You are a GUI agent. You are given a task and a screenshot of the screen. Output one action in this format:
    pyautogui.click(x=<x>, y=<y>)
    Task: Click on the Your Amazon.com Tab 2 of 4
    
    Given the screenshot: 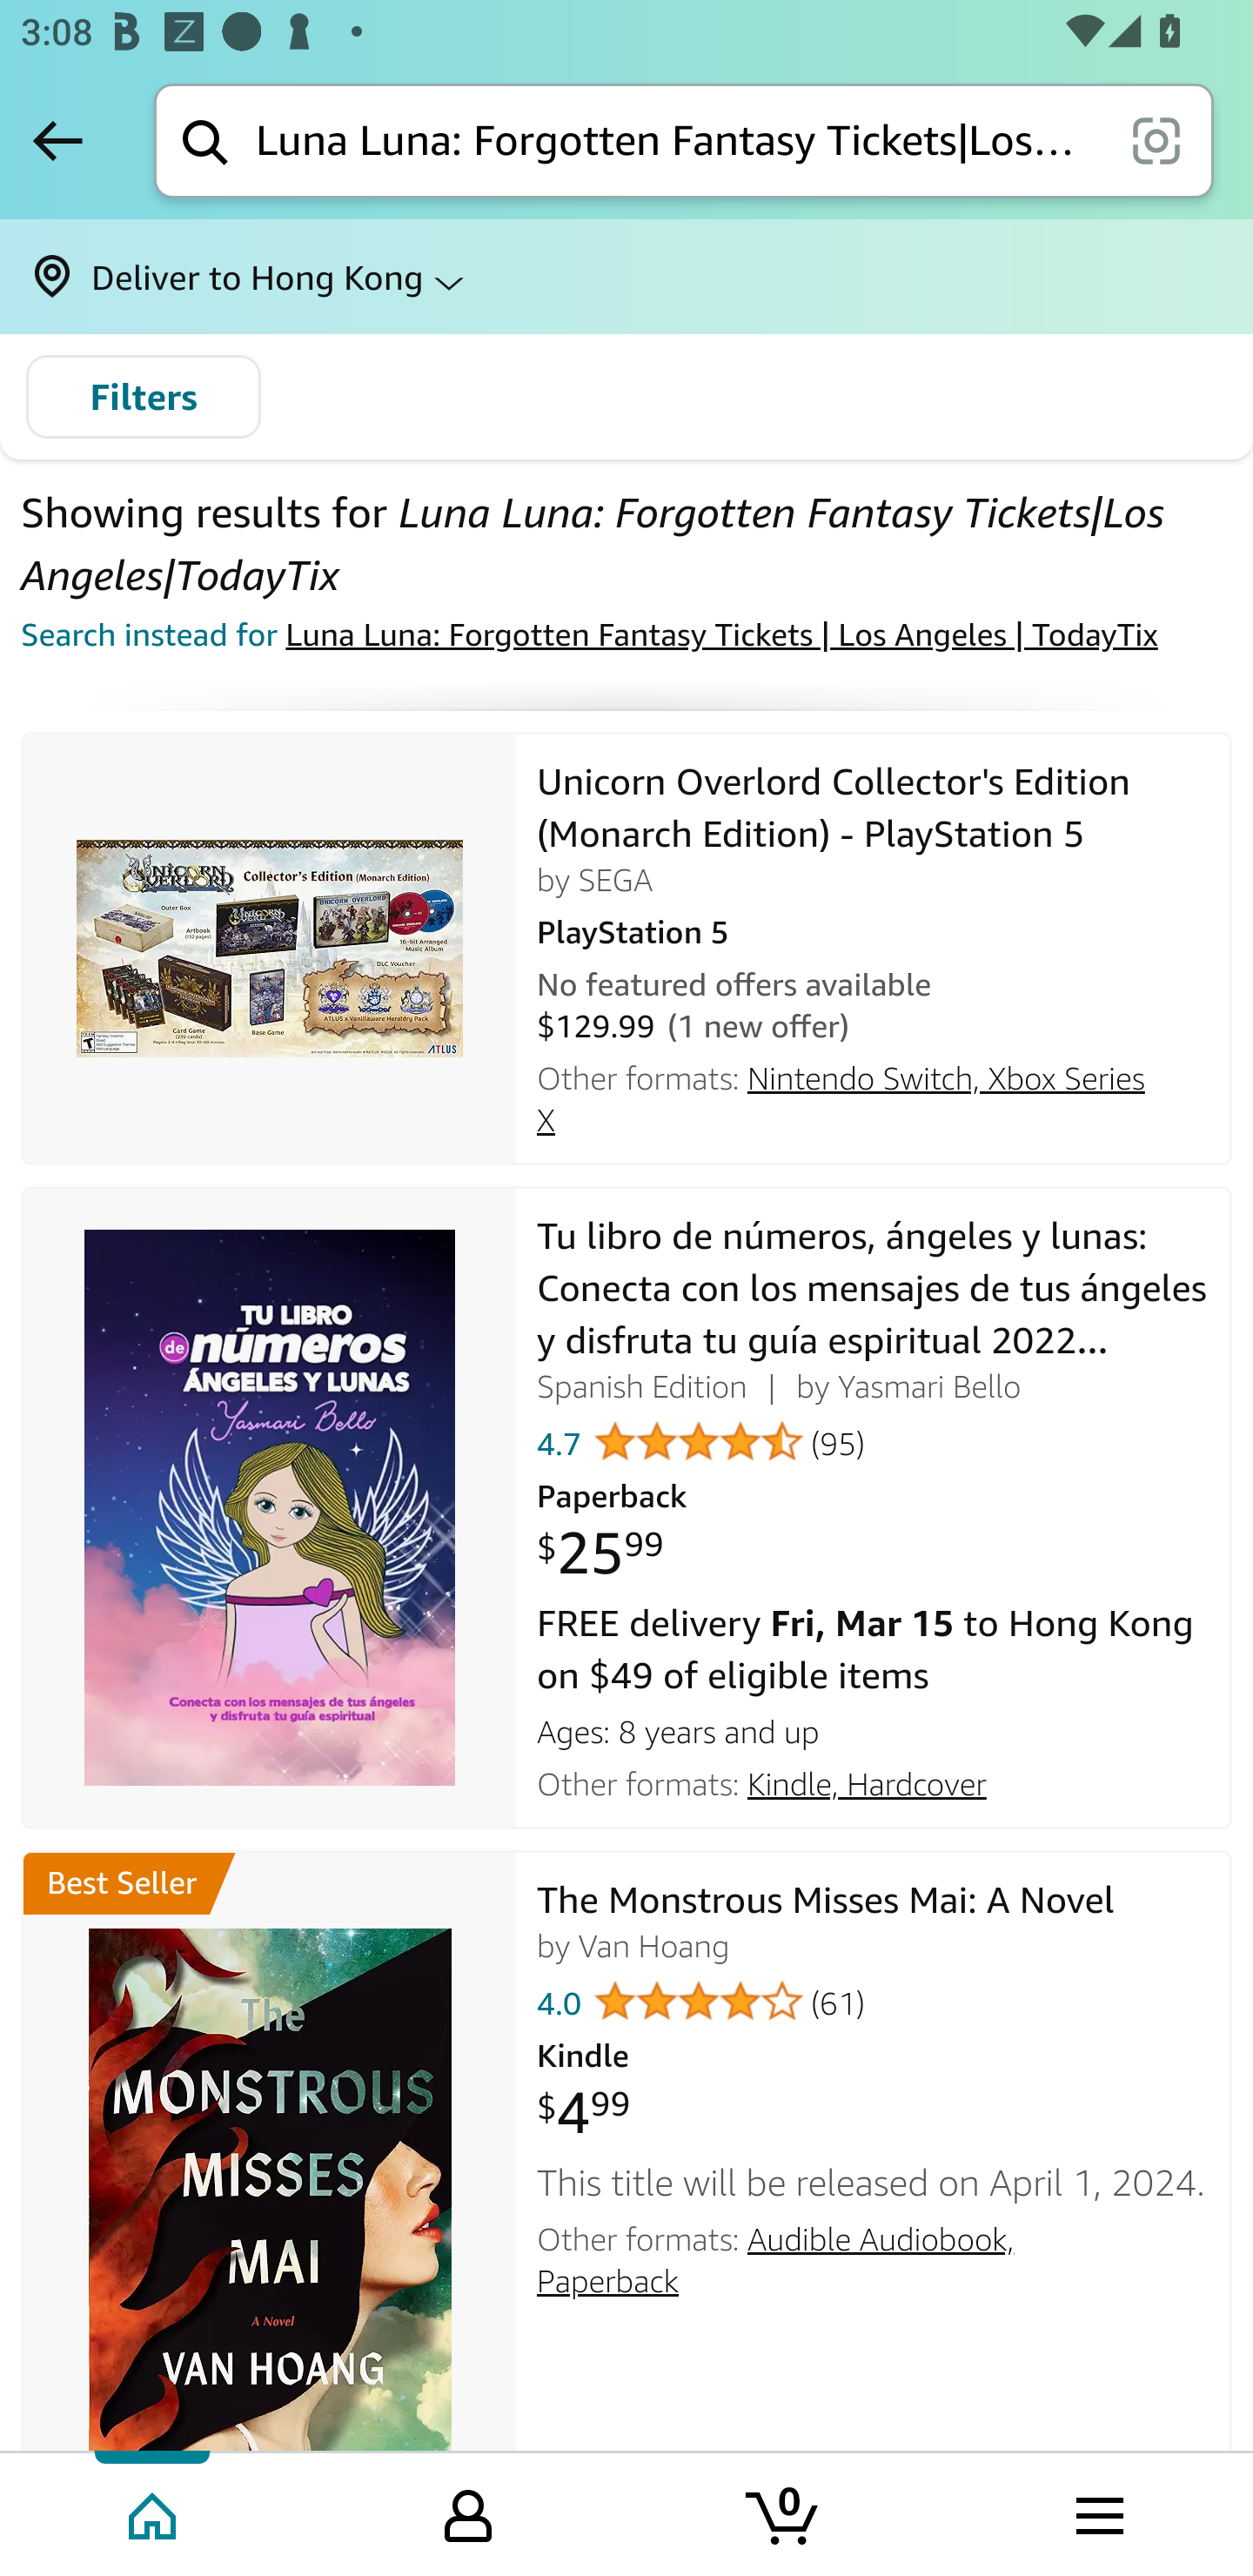 What is the action you would take?
    pyautogui.click(x=468, y=2512)
    